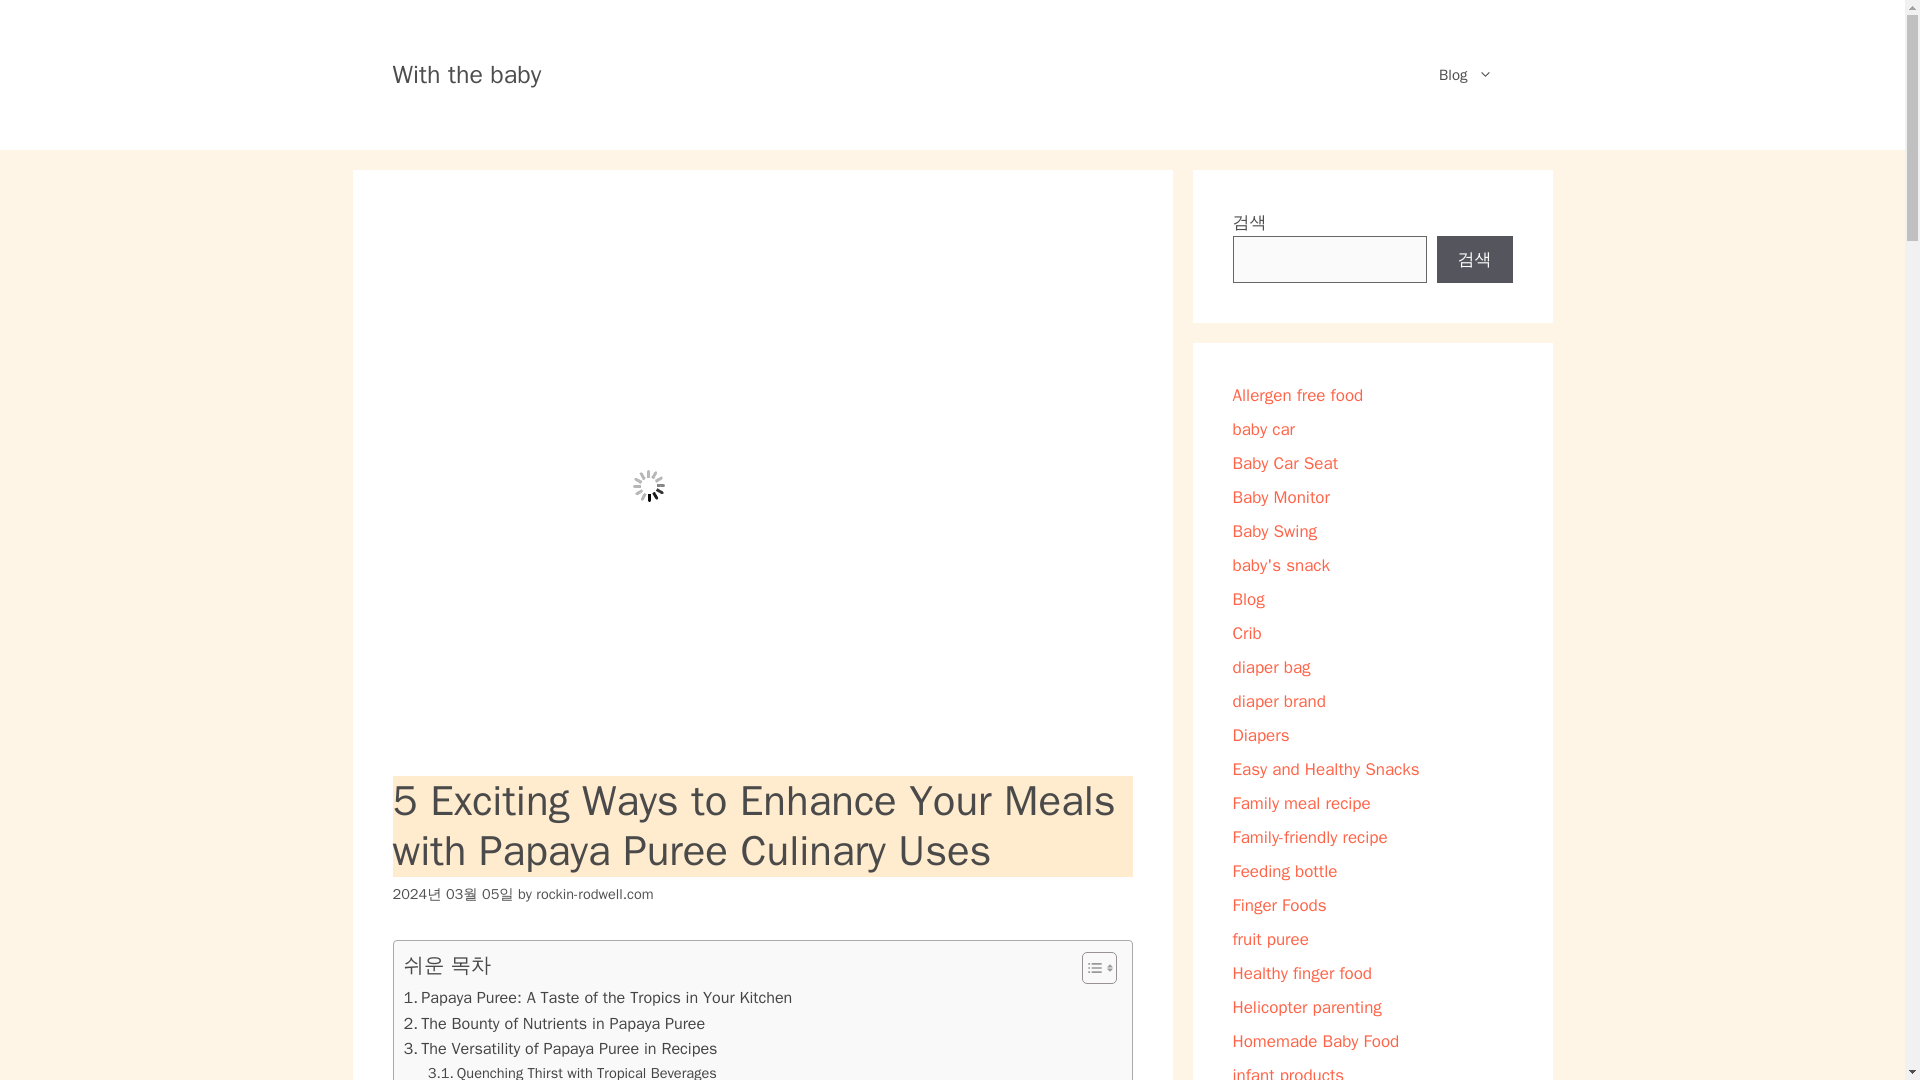  I want to click on View all posts by rockin-rodwell.com, so click(594, 893).